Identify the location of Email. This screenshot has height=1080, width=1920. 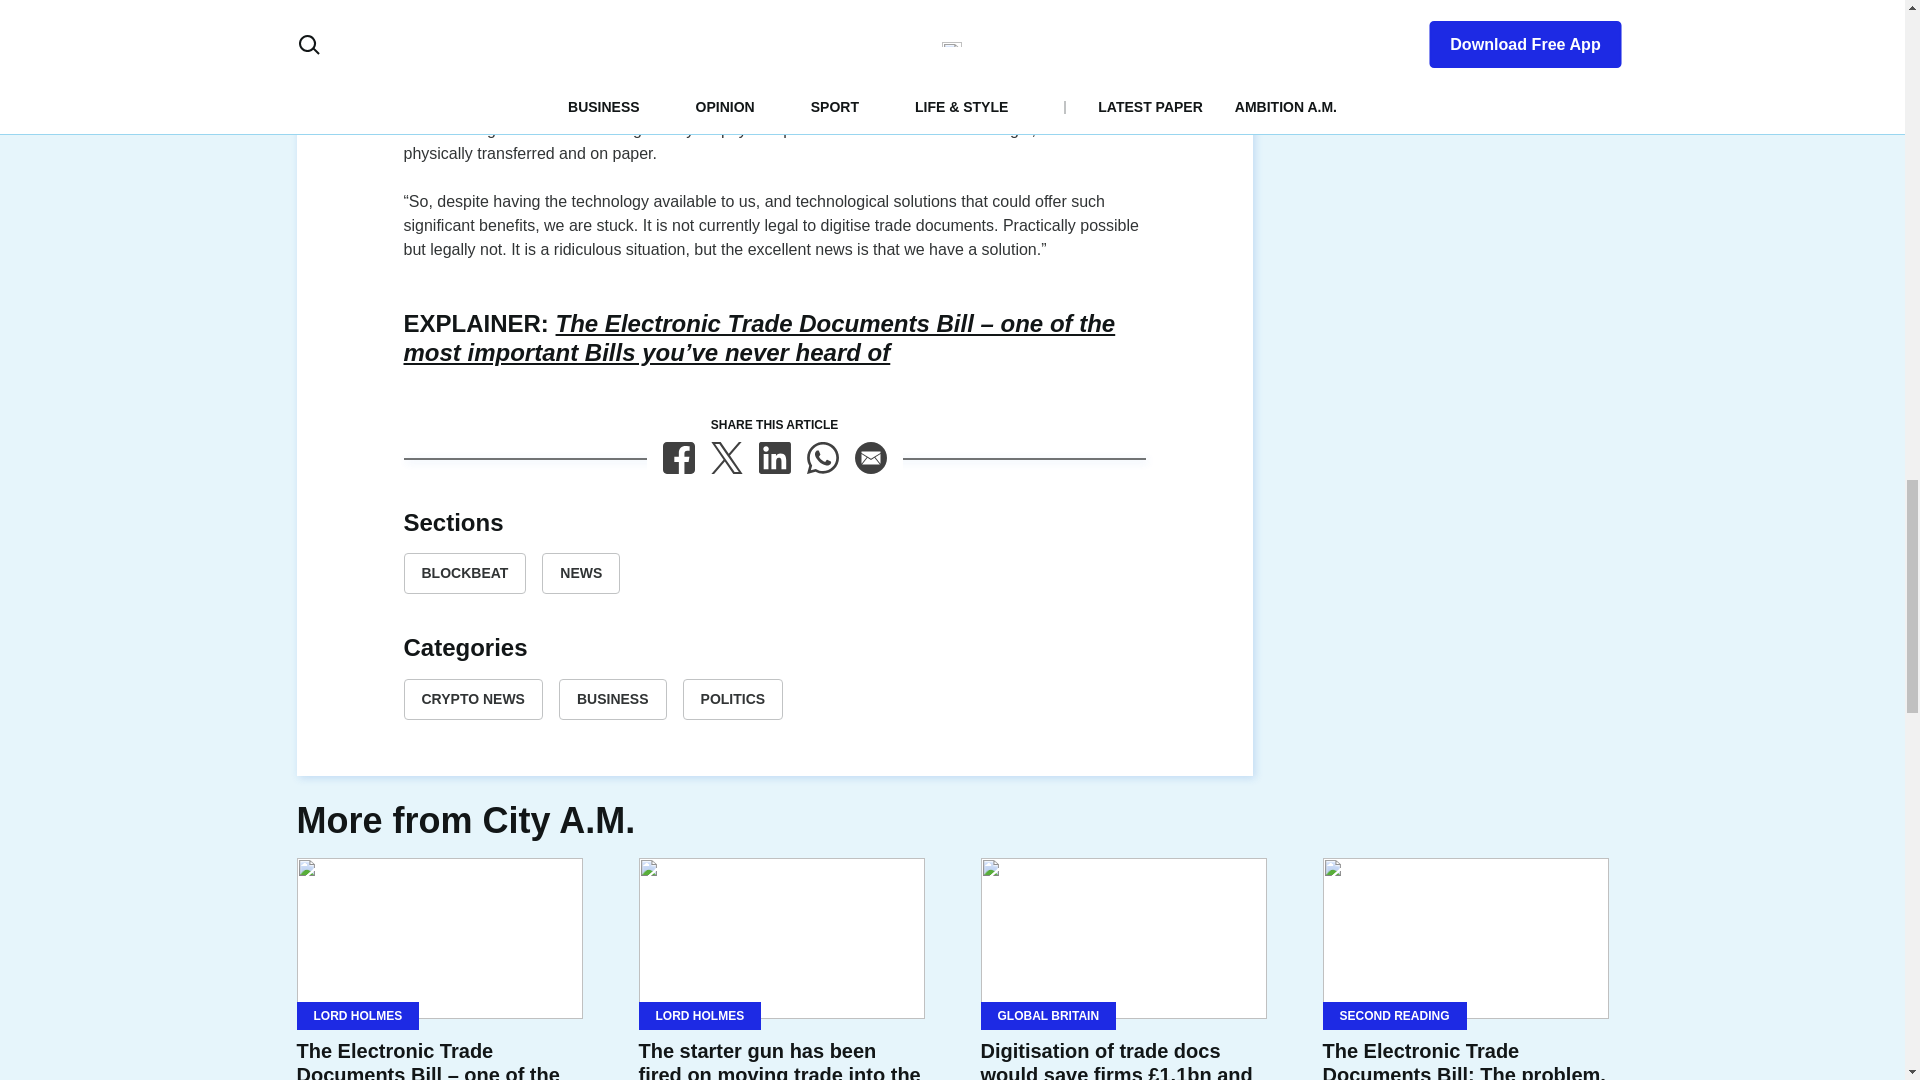
(870, 458).